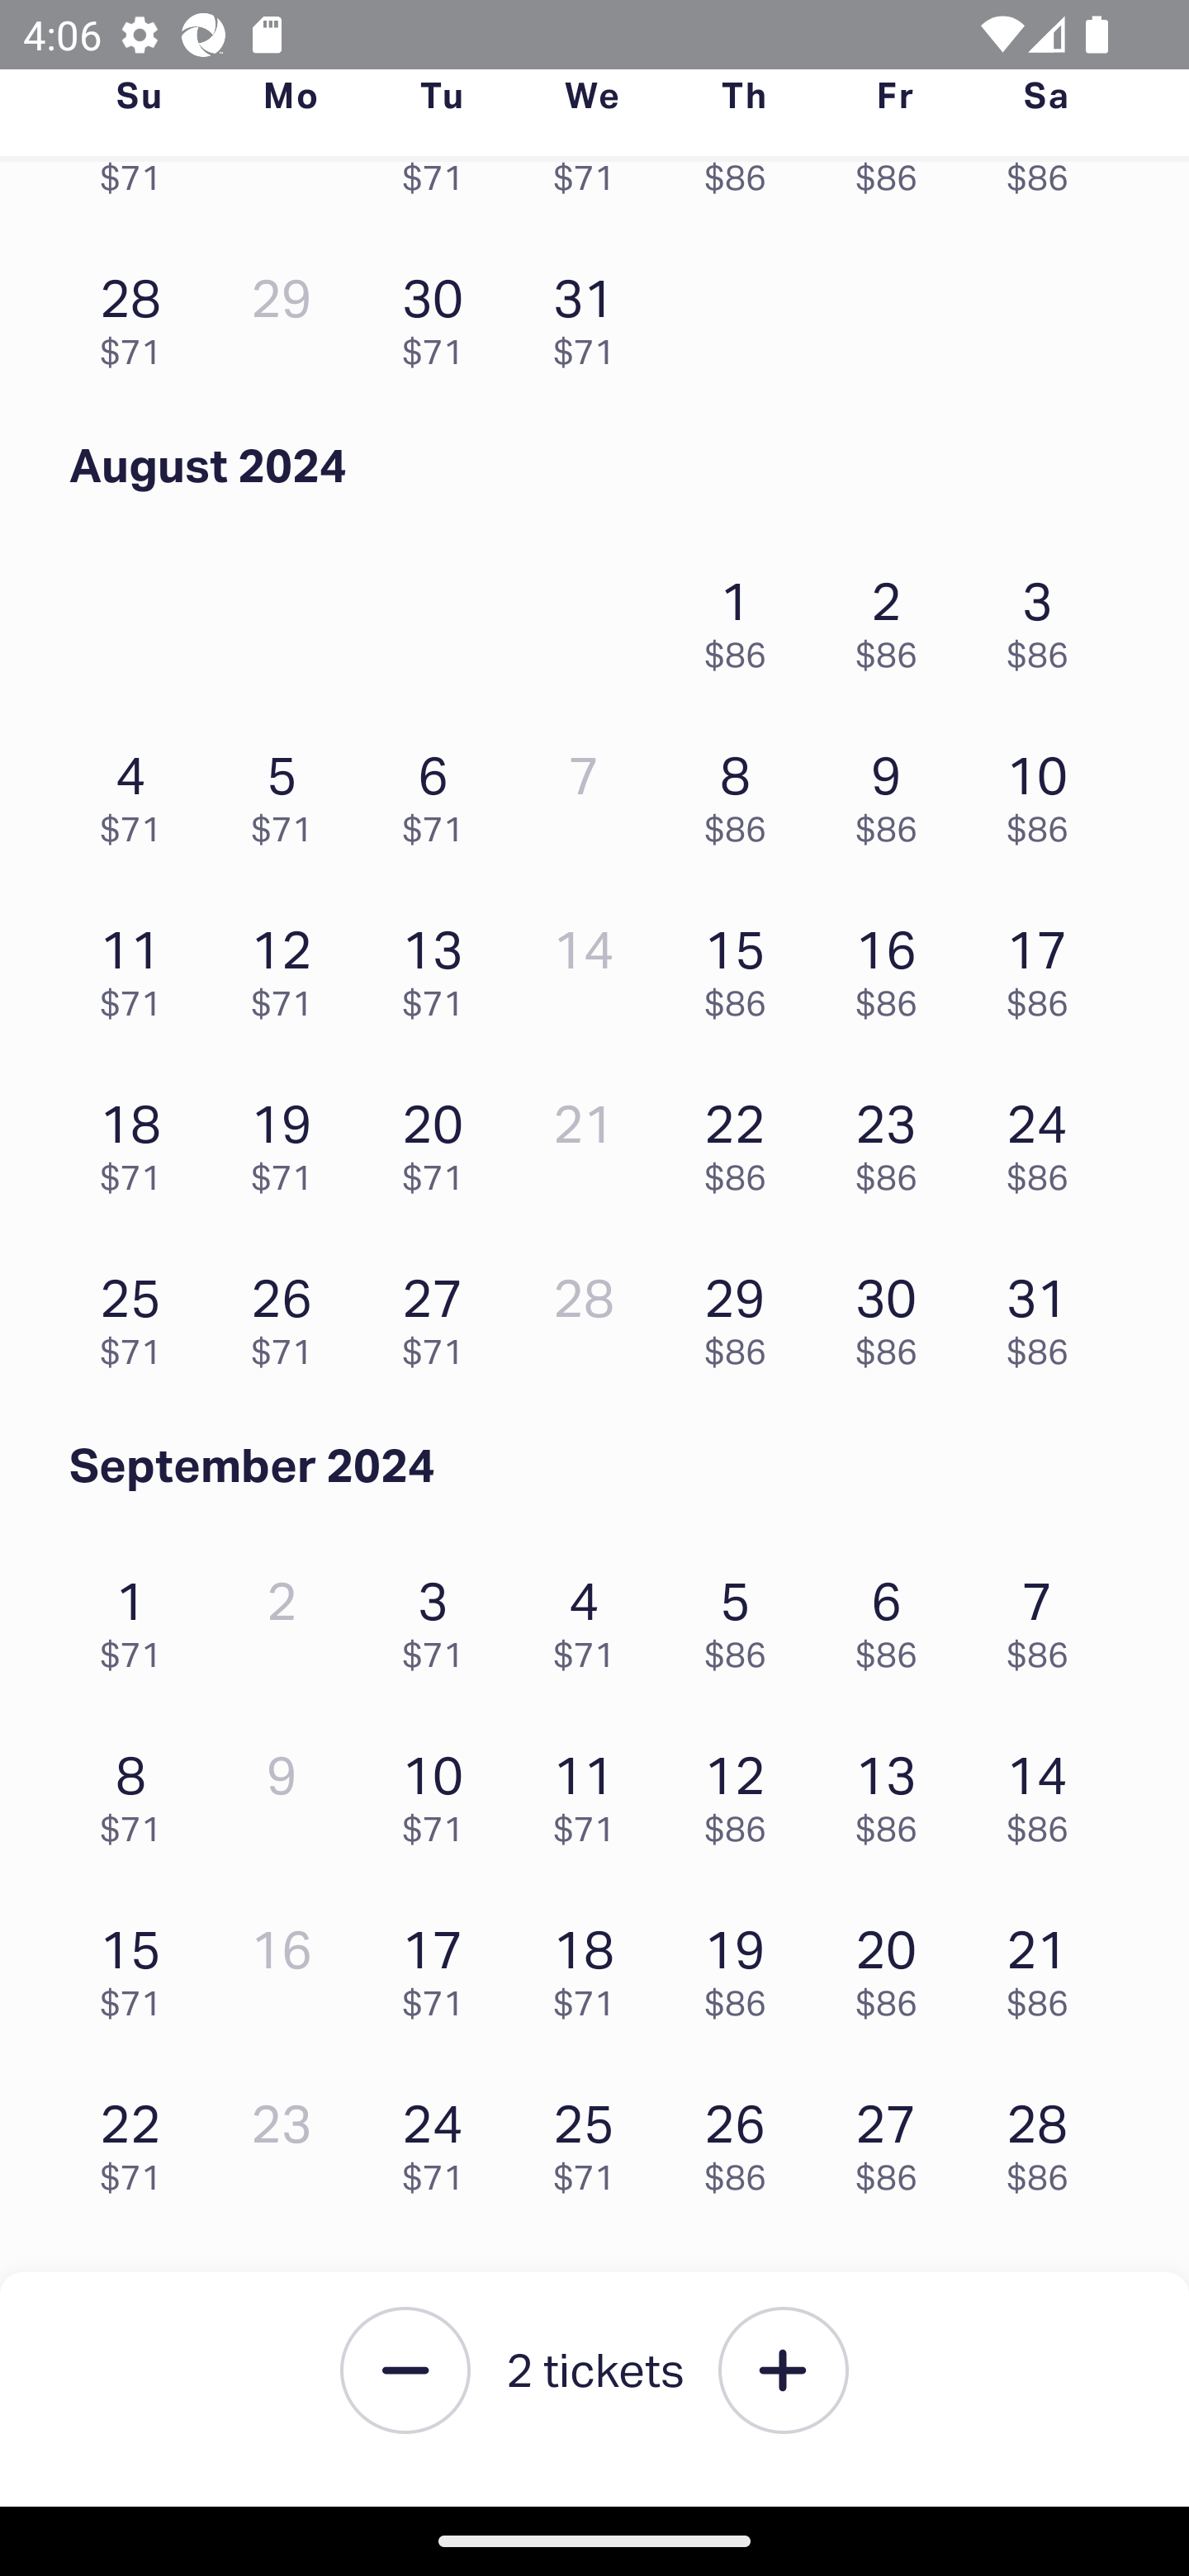  Describe the element at coordinates (894, 616) in the screenshot. I see `2 $86` at that location.